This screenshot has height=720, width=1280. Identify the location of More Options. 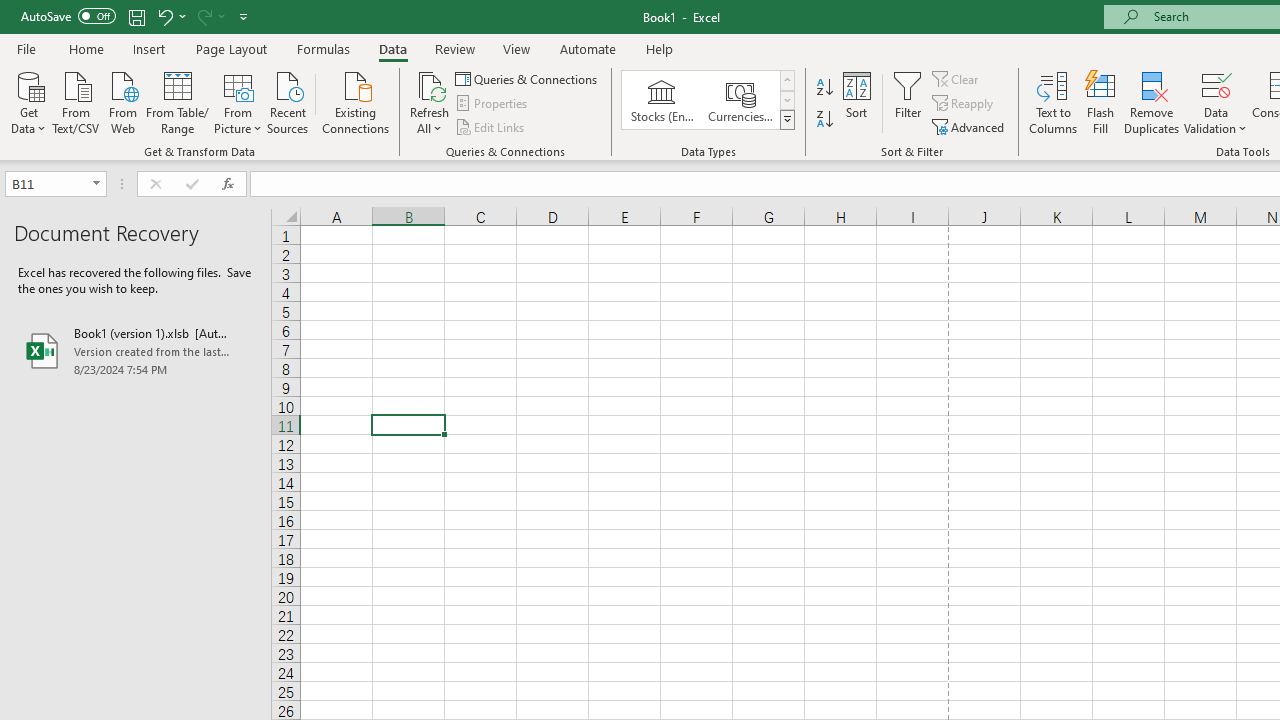
(1216, 121).